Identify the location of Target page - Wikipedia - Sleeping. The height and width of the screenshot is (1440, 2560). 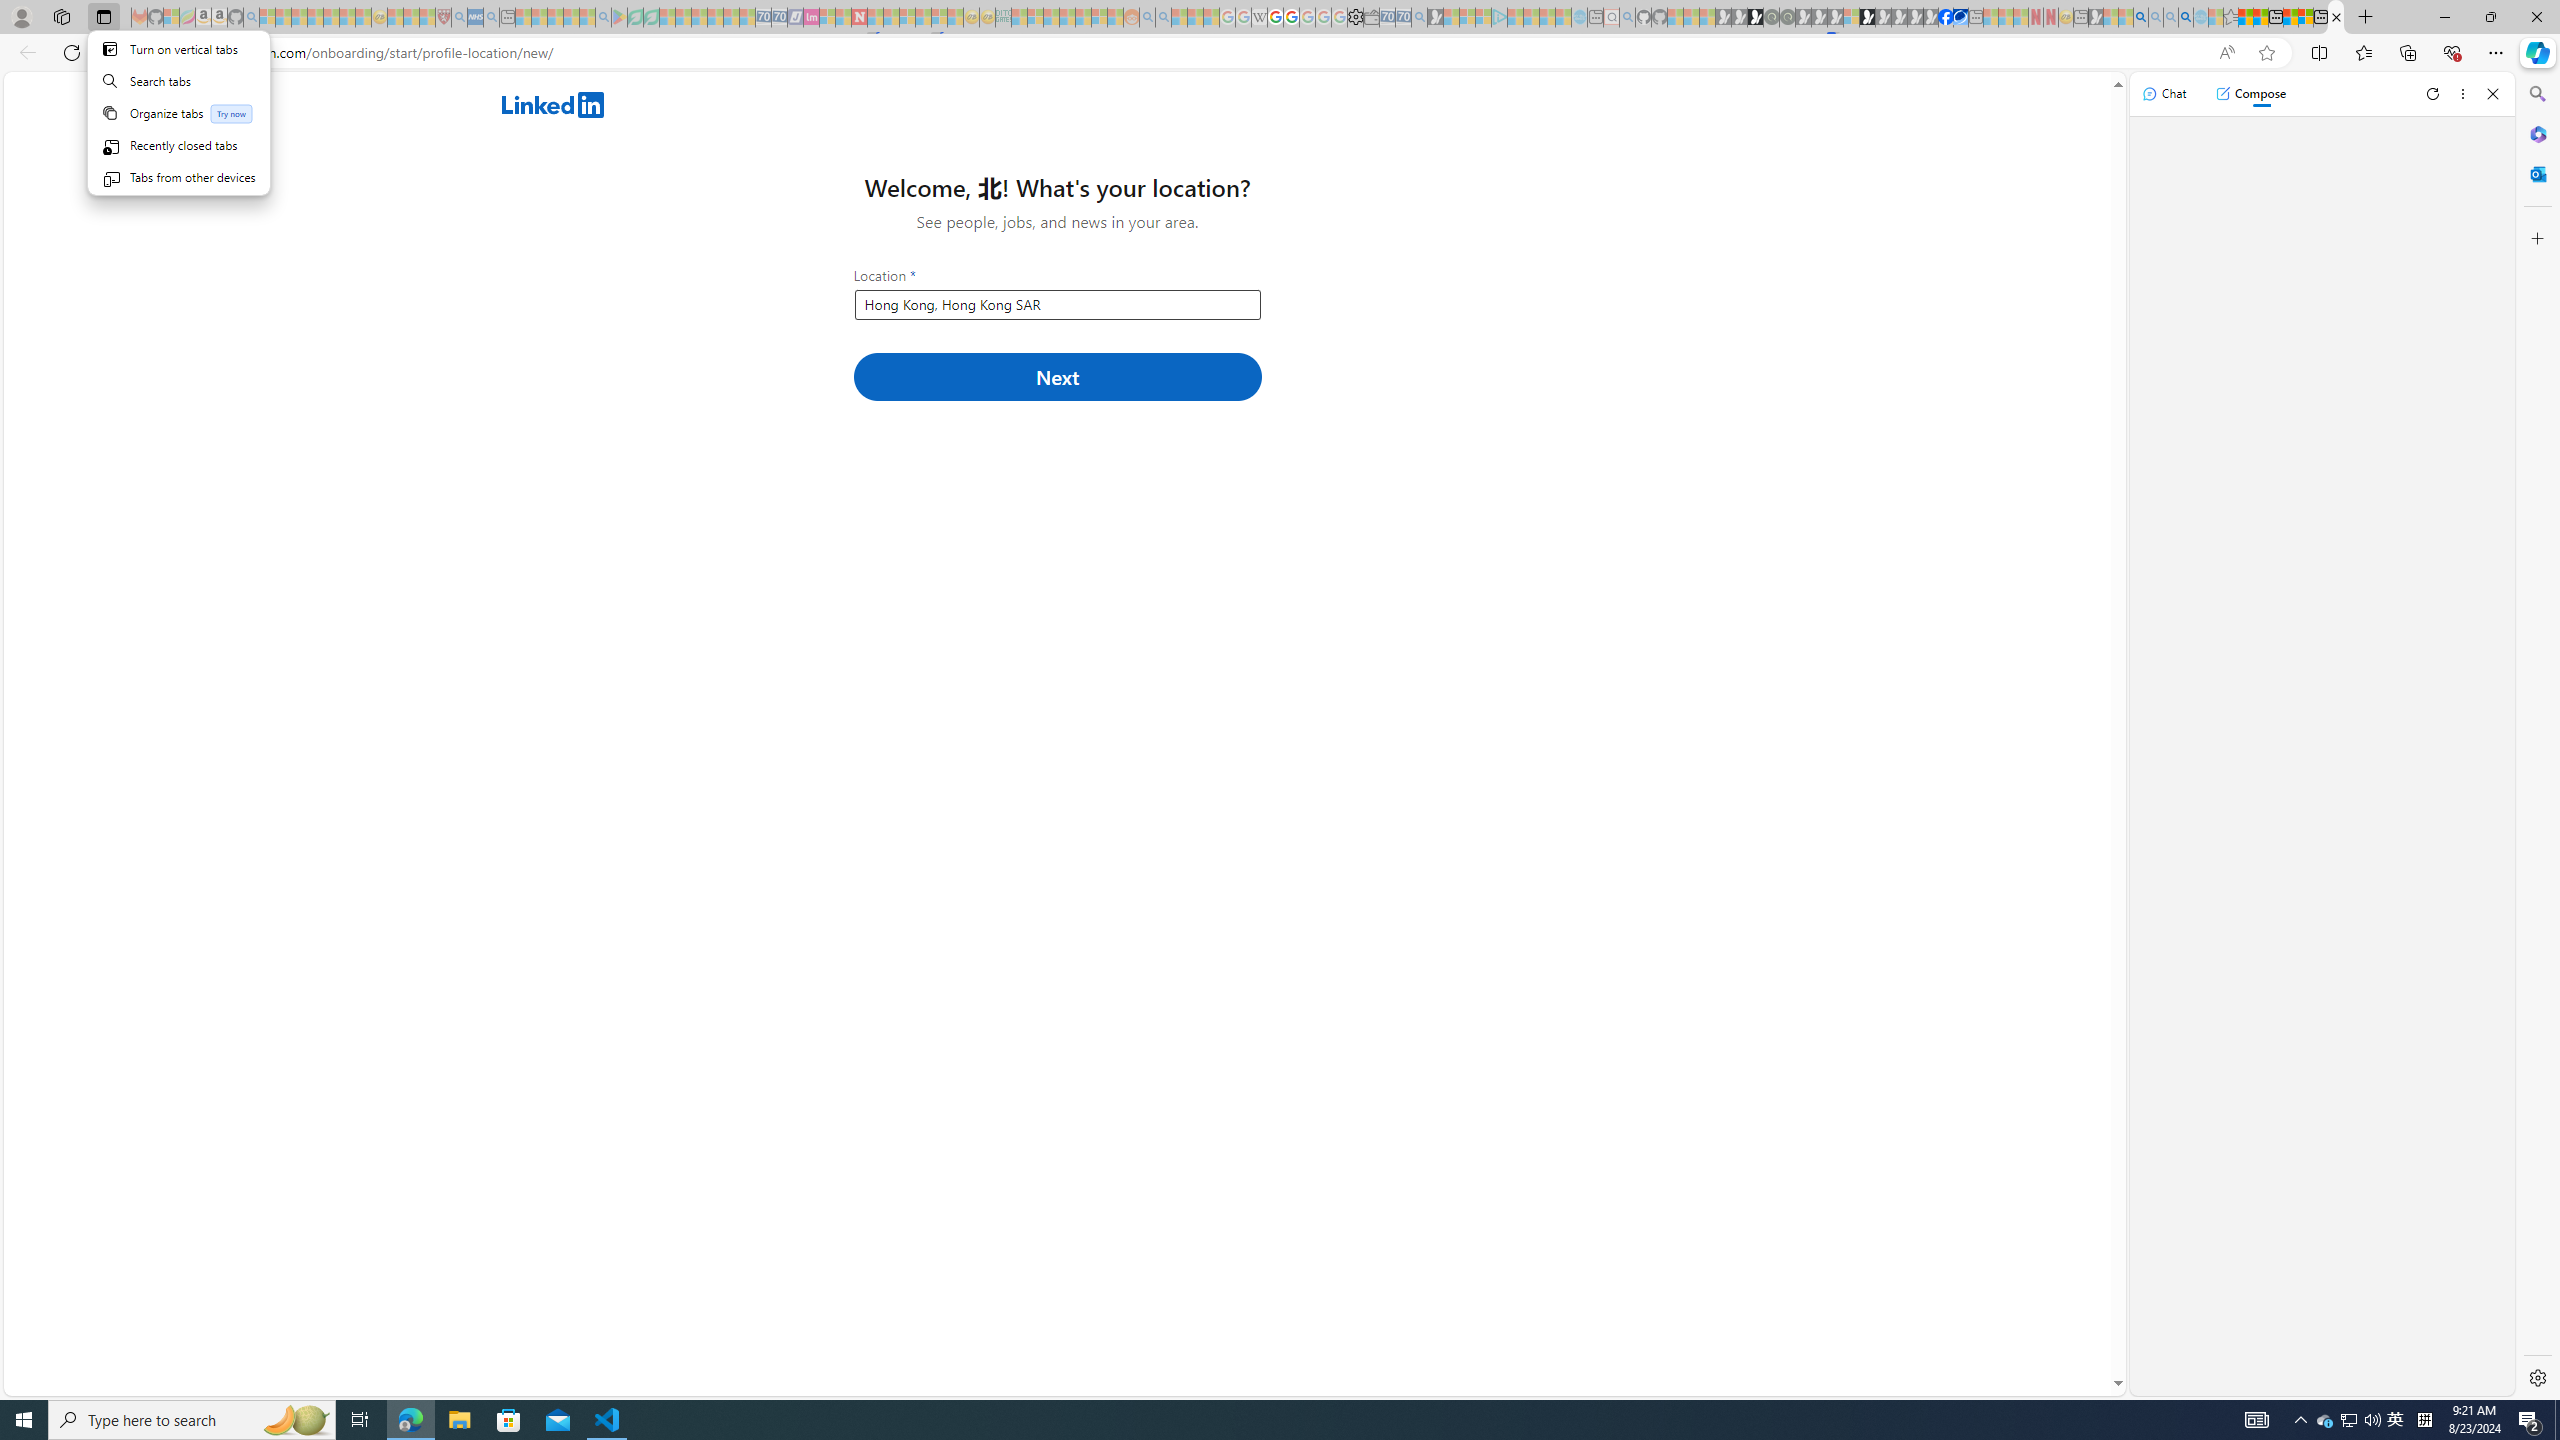
(1259, 17).